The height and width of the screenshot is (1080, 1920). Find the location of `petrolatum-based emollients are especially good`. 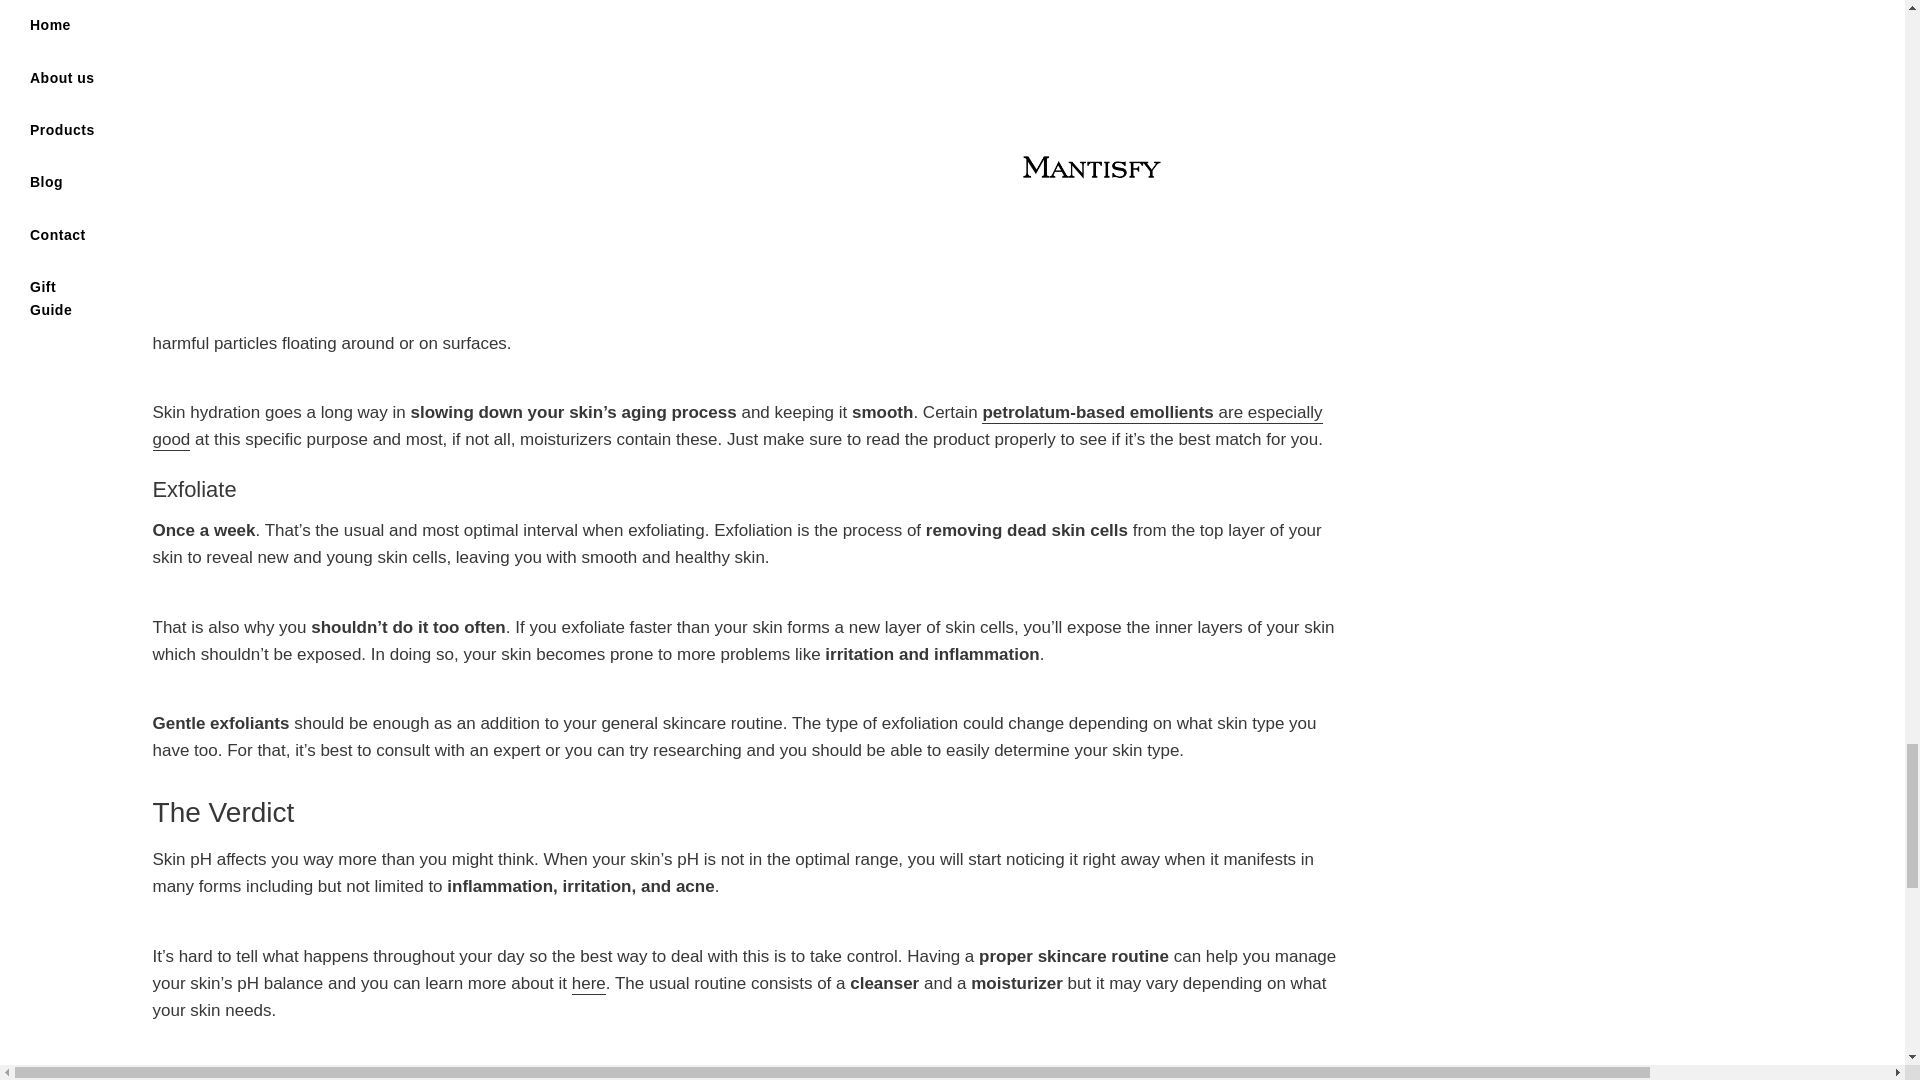

petrolatum-based emollients are especially good is located at coordinates (736, 426).